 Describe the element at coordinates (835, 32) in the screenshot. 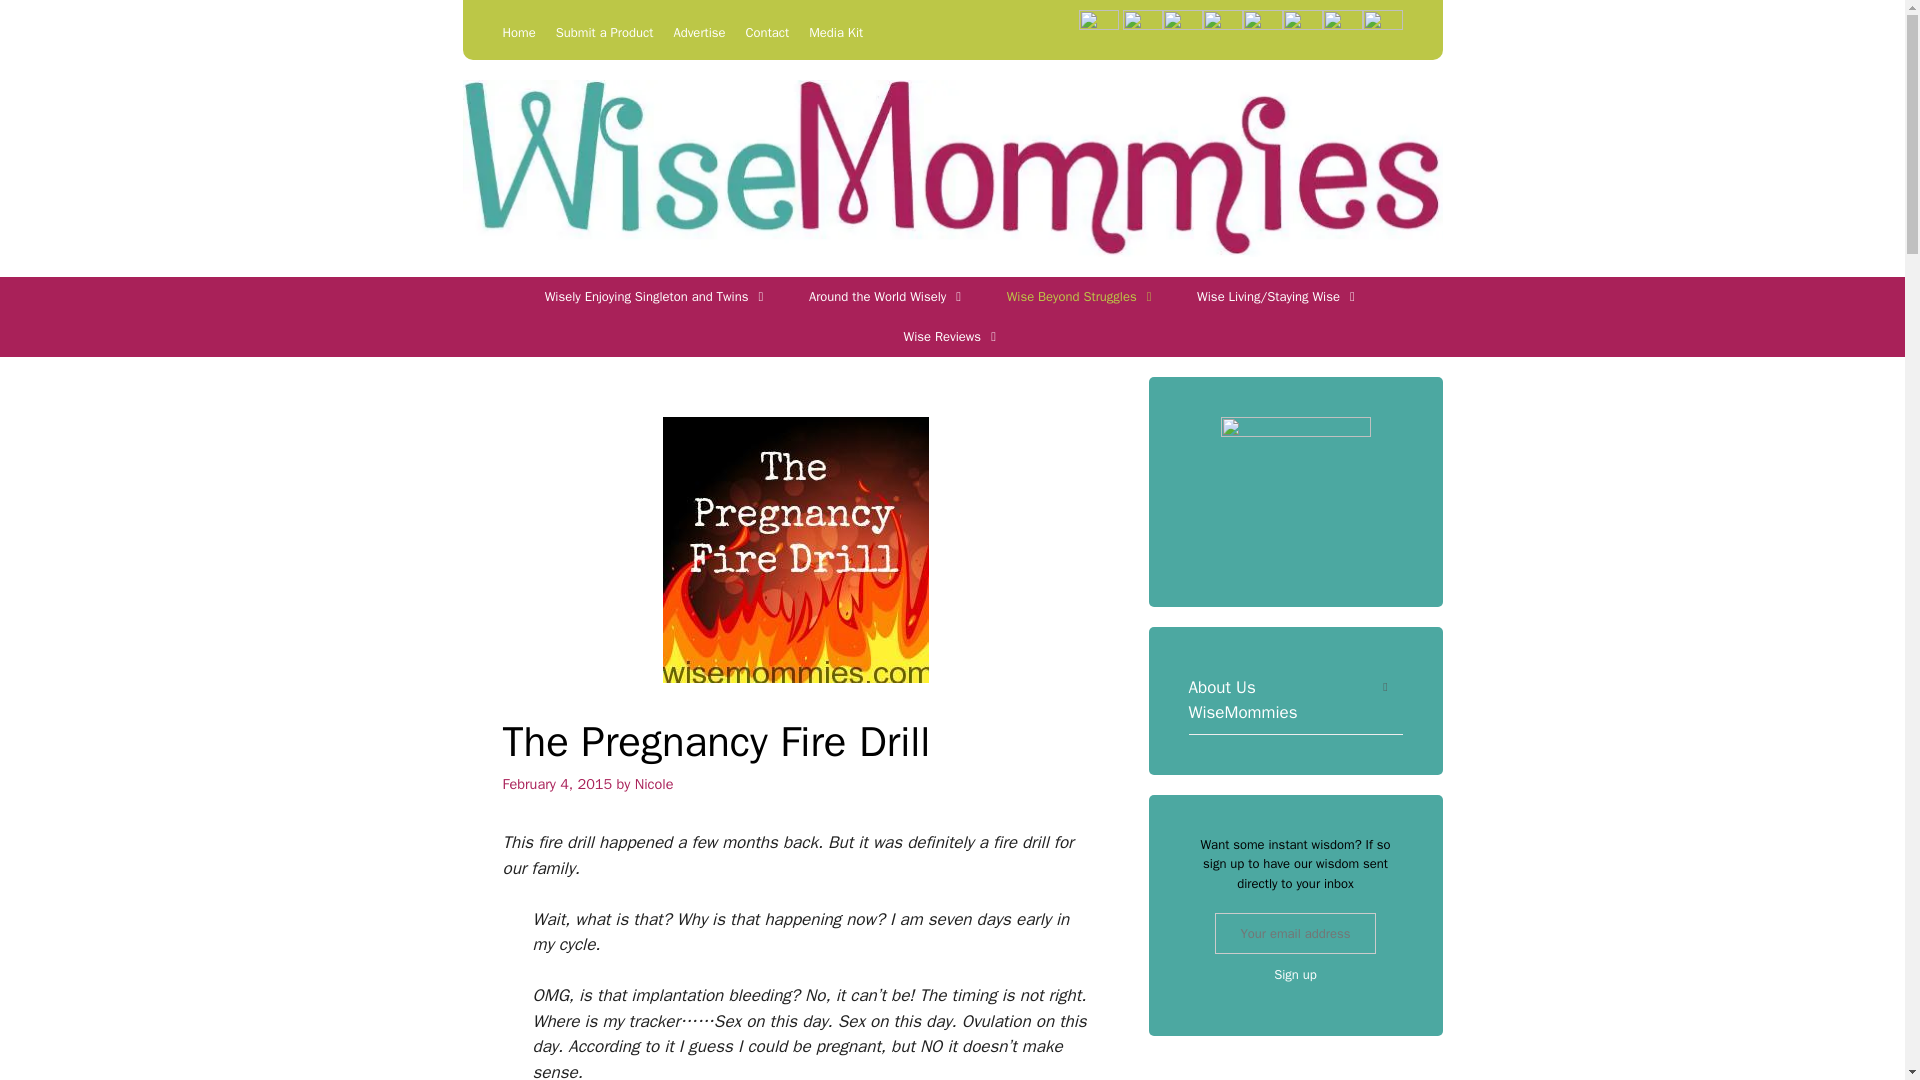

I see `Media Kit` at that location.